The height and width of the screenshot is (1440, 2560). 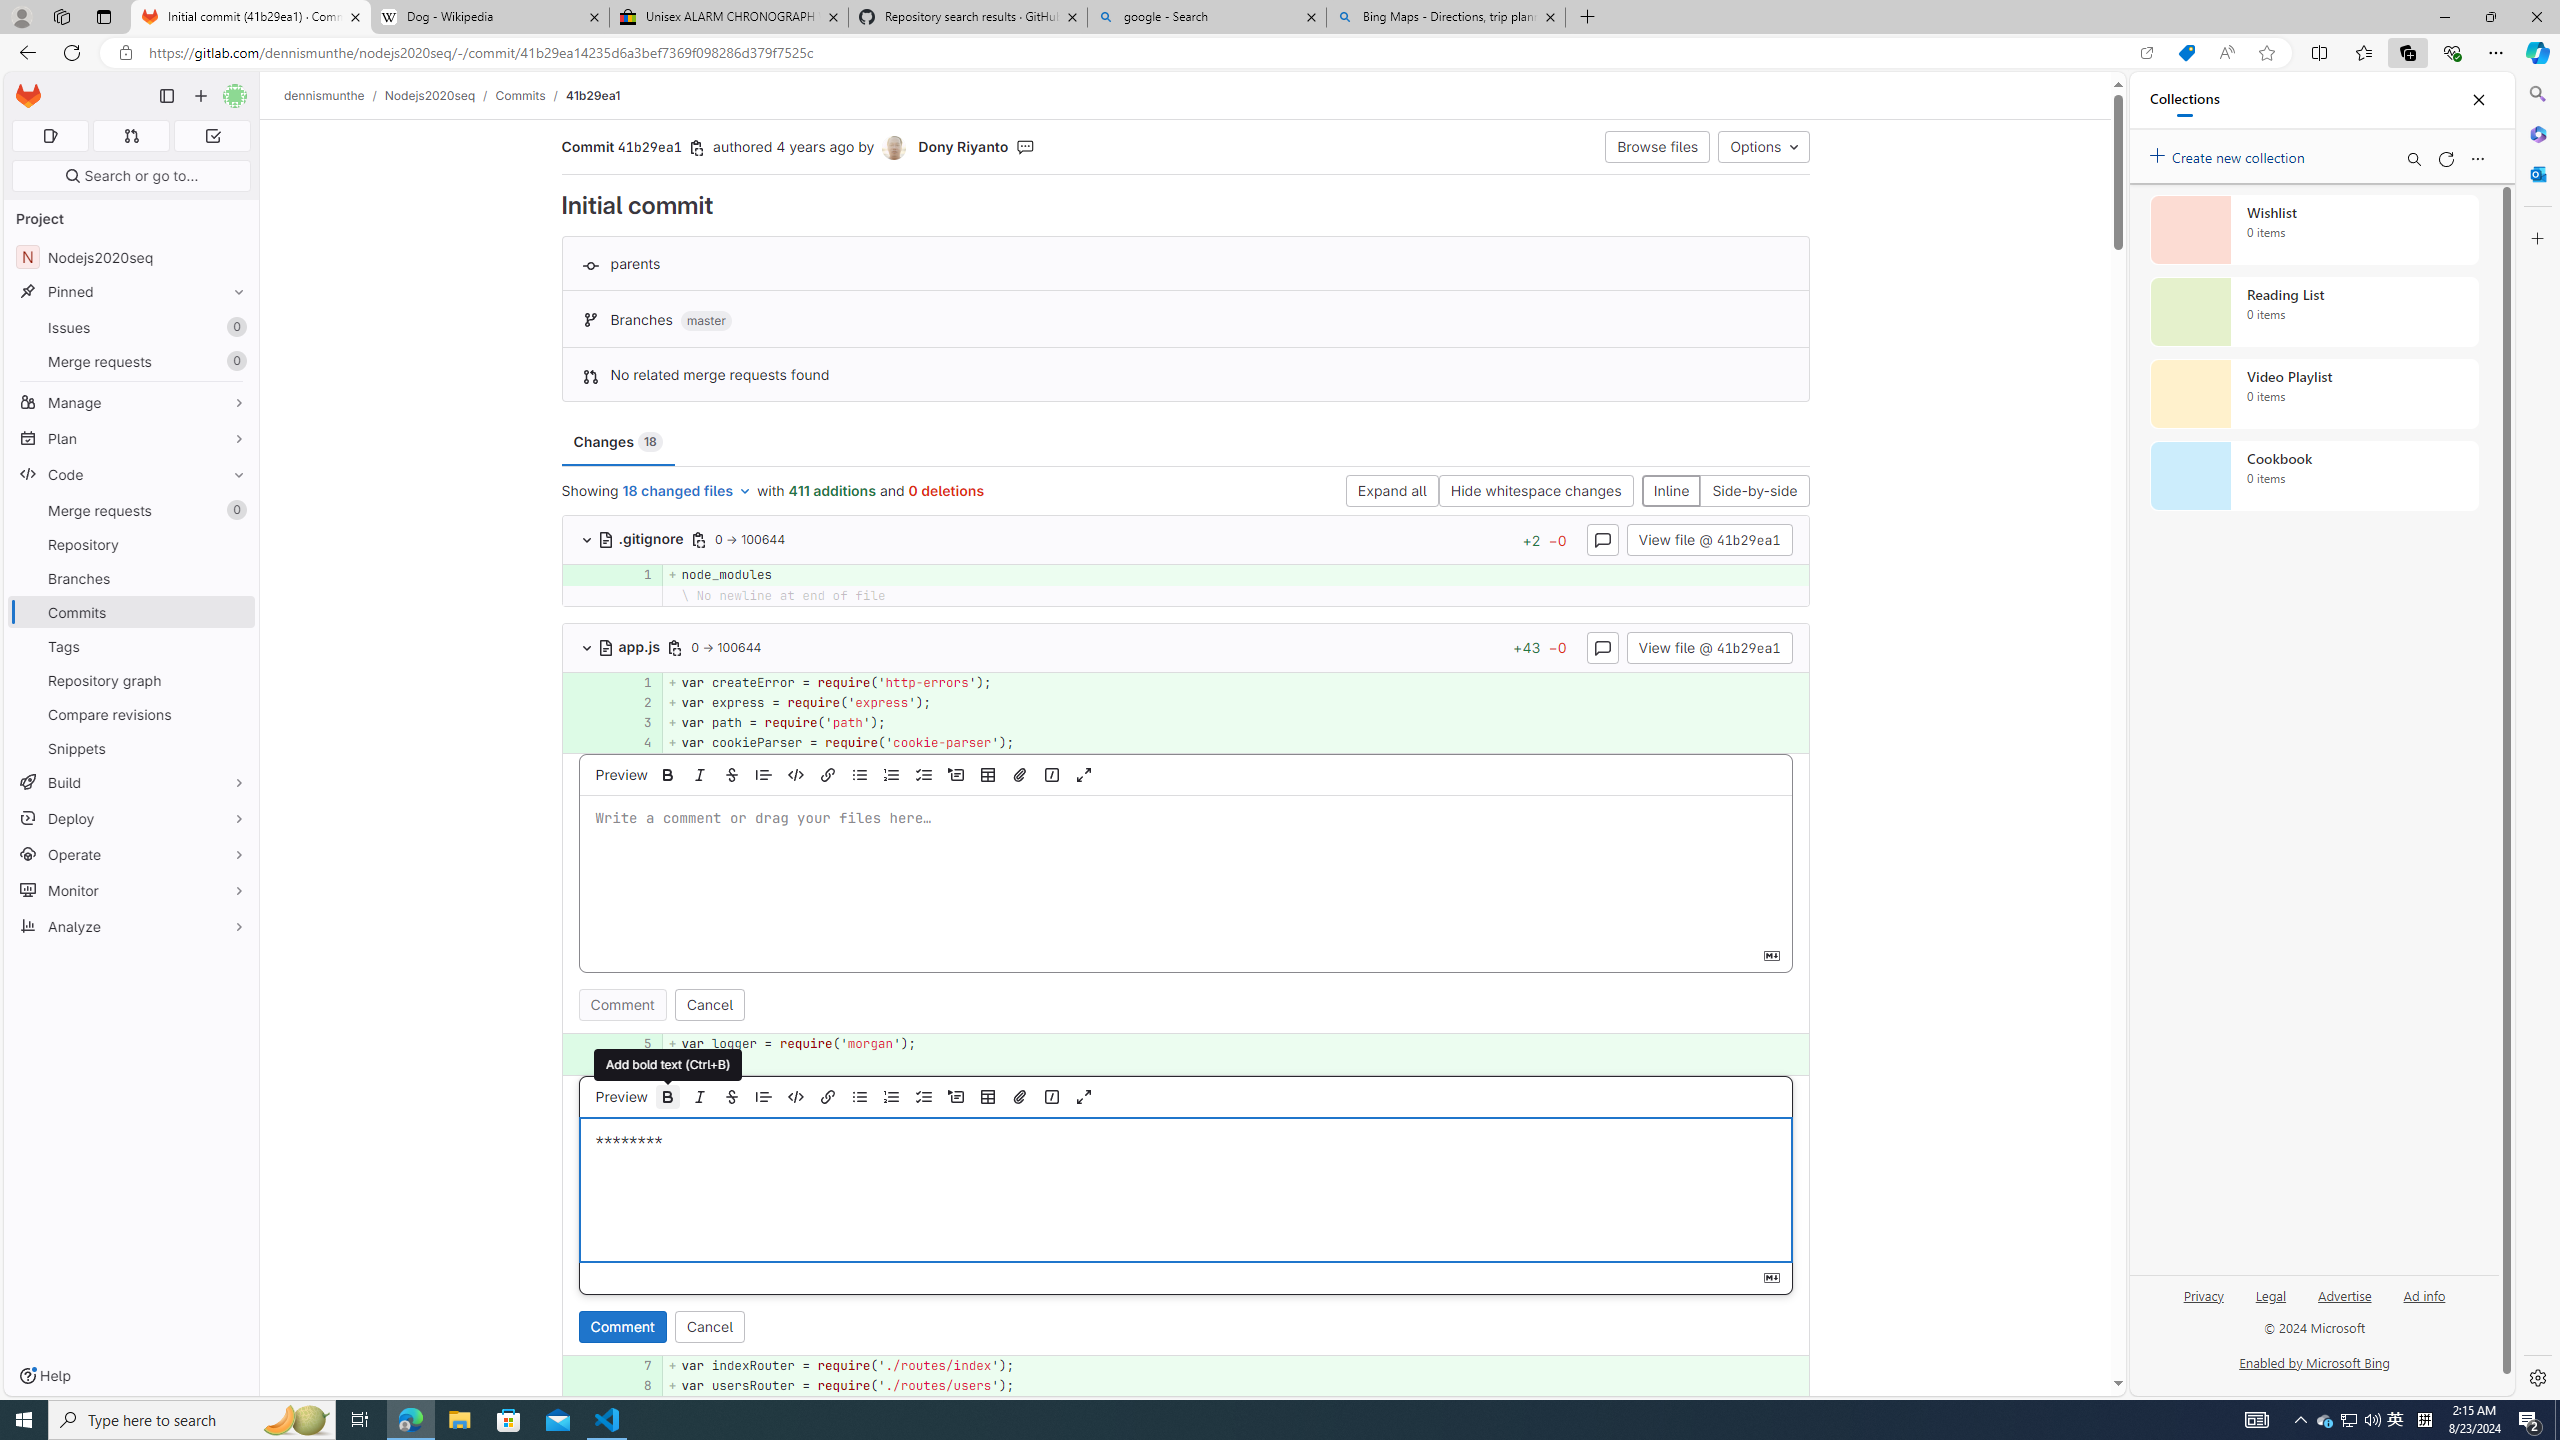 I want to click on Assigned issues 0, so click(x=50, y=136).